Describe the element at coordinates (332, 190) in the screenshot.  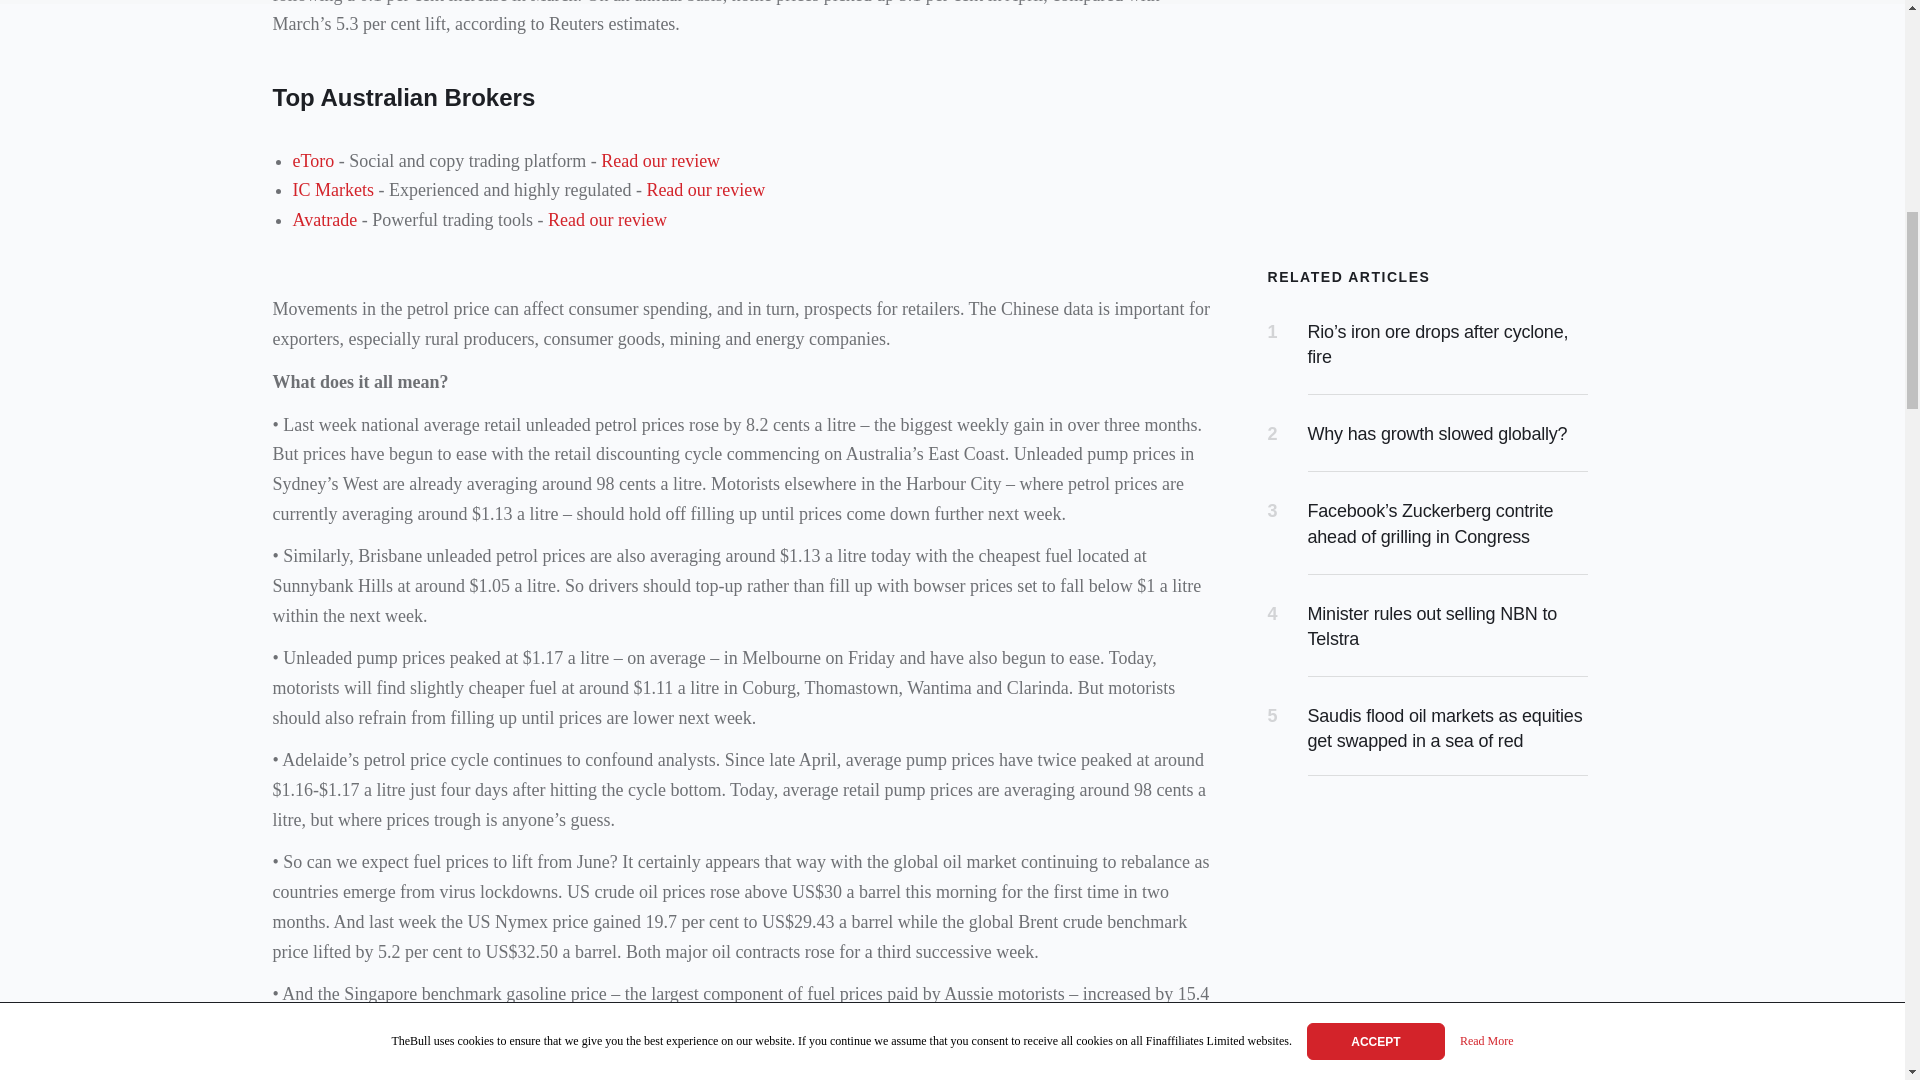
I see `IC Markets` at that location.